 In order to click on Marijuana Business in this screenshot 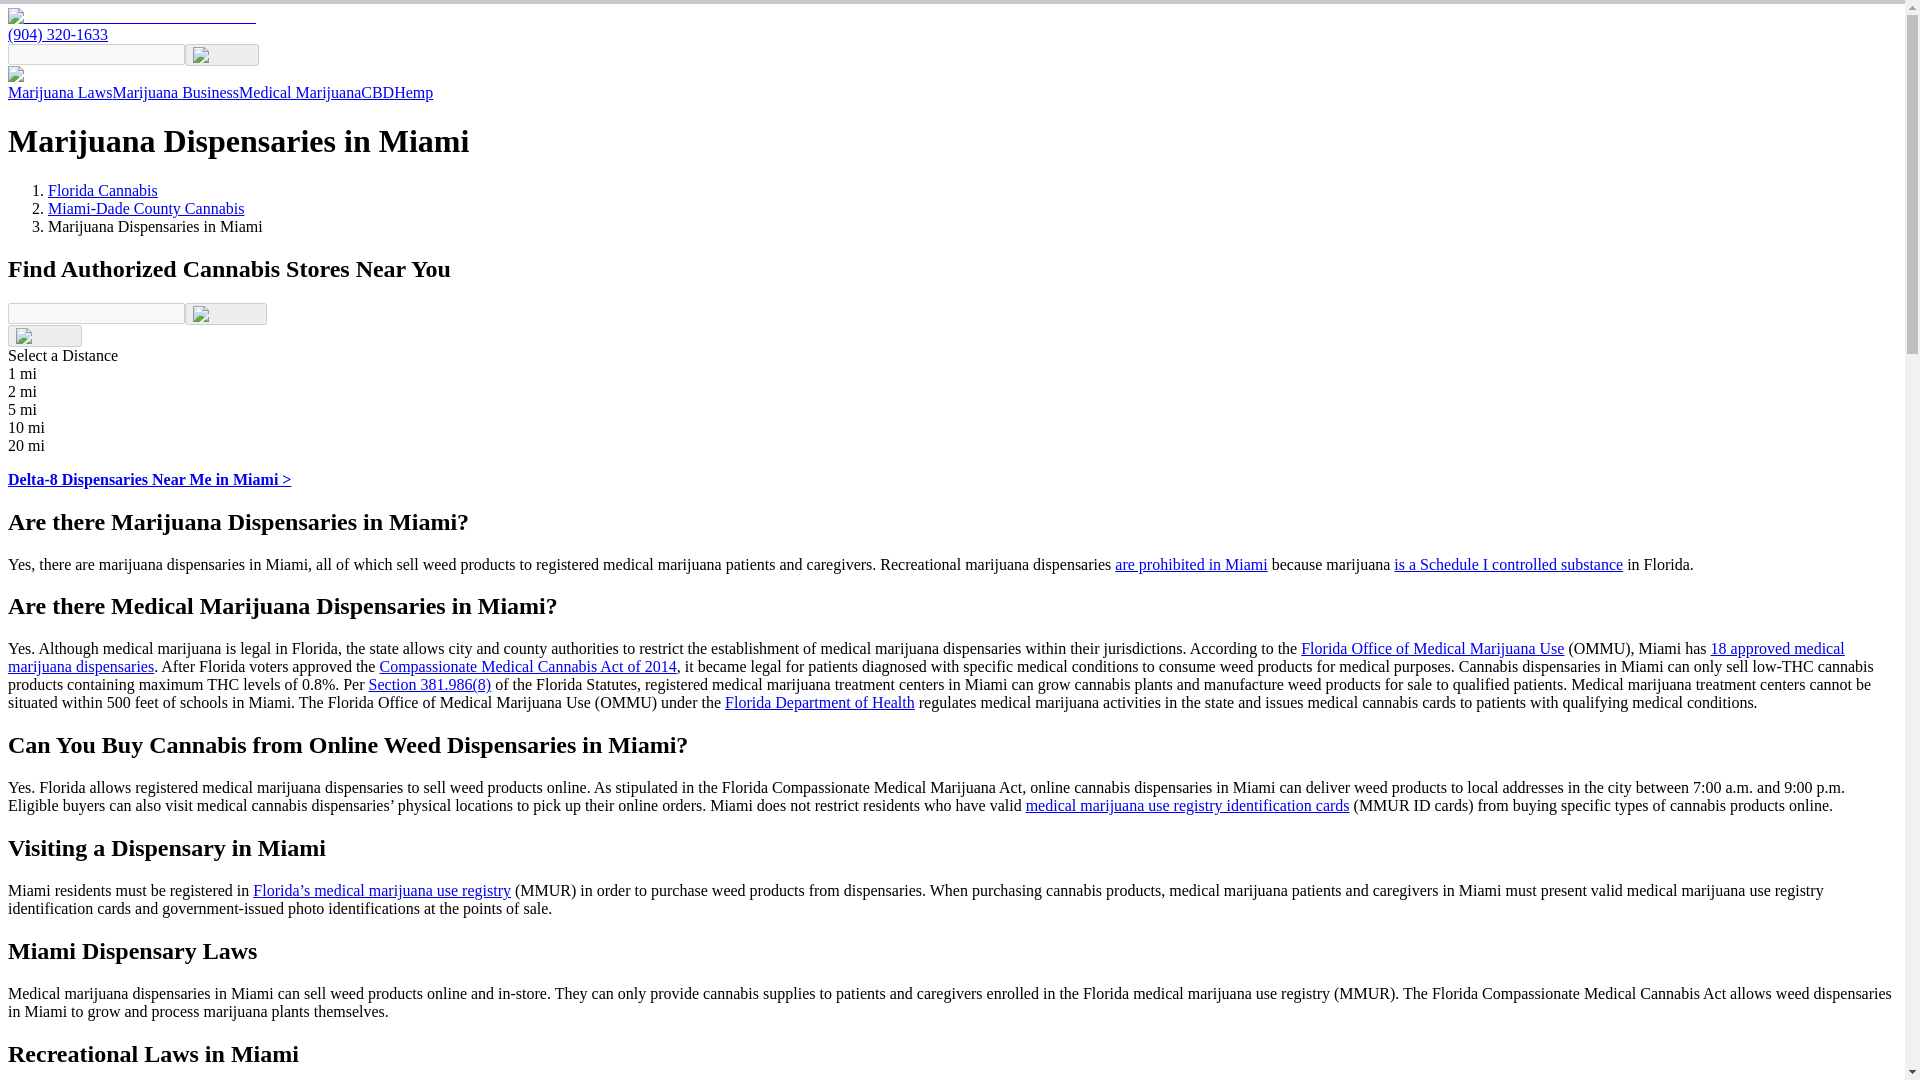, I will do `click(174, 92)`.